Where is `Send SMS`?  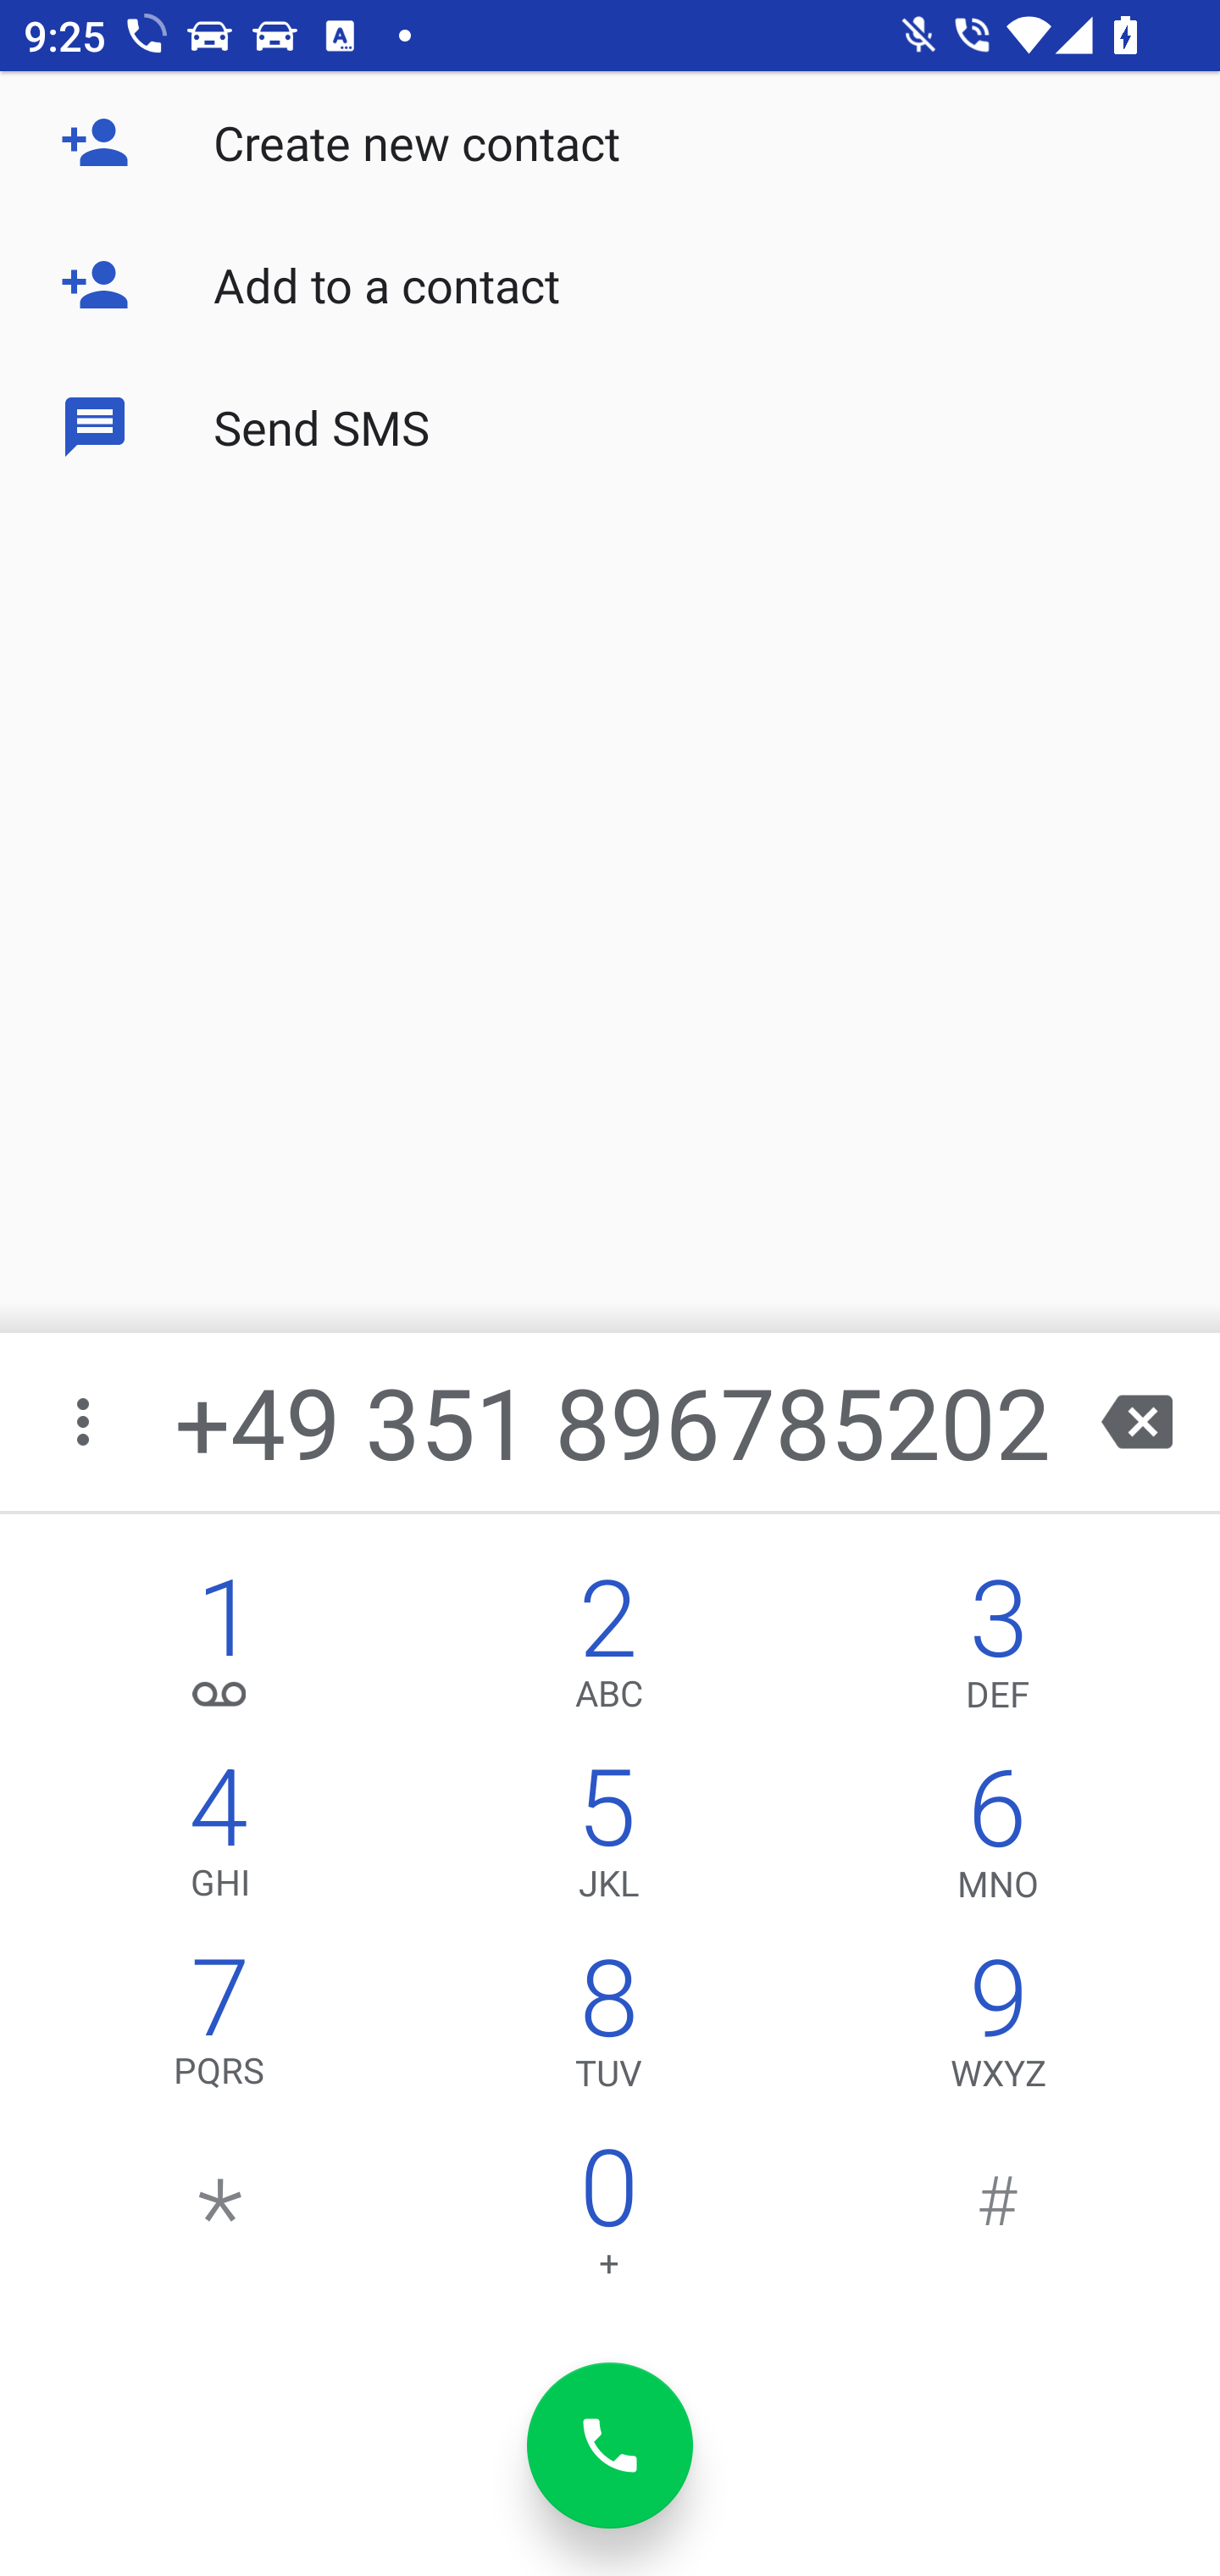 Send SMS is located at coordinates (610, 425).